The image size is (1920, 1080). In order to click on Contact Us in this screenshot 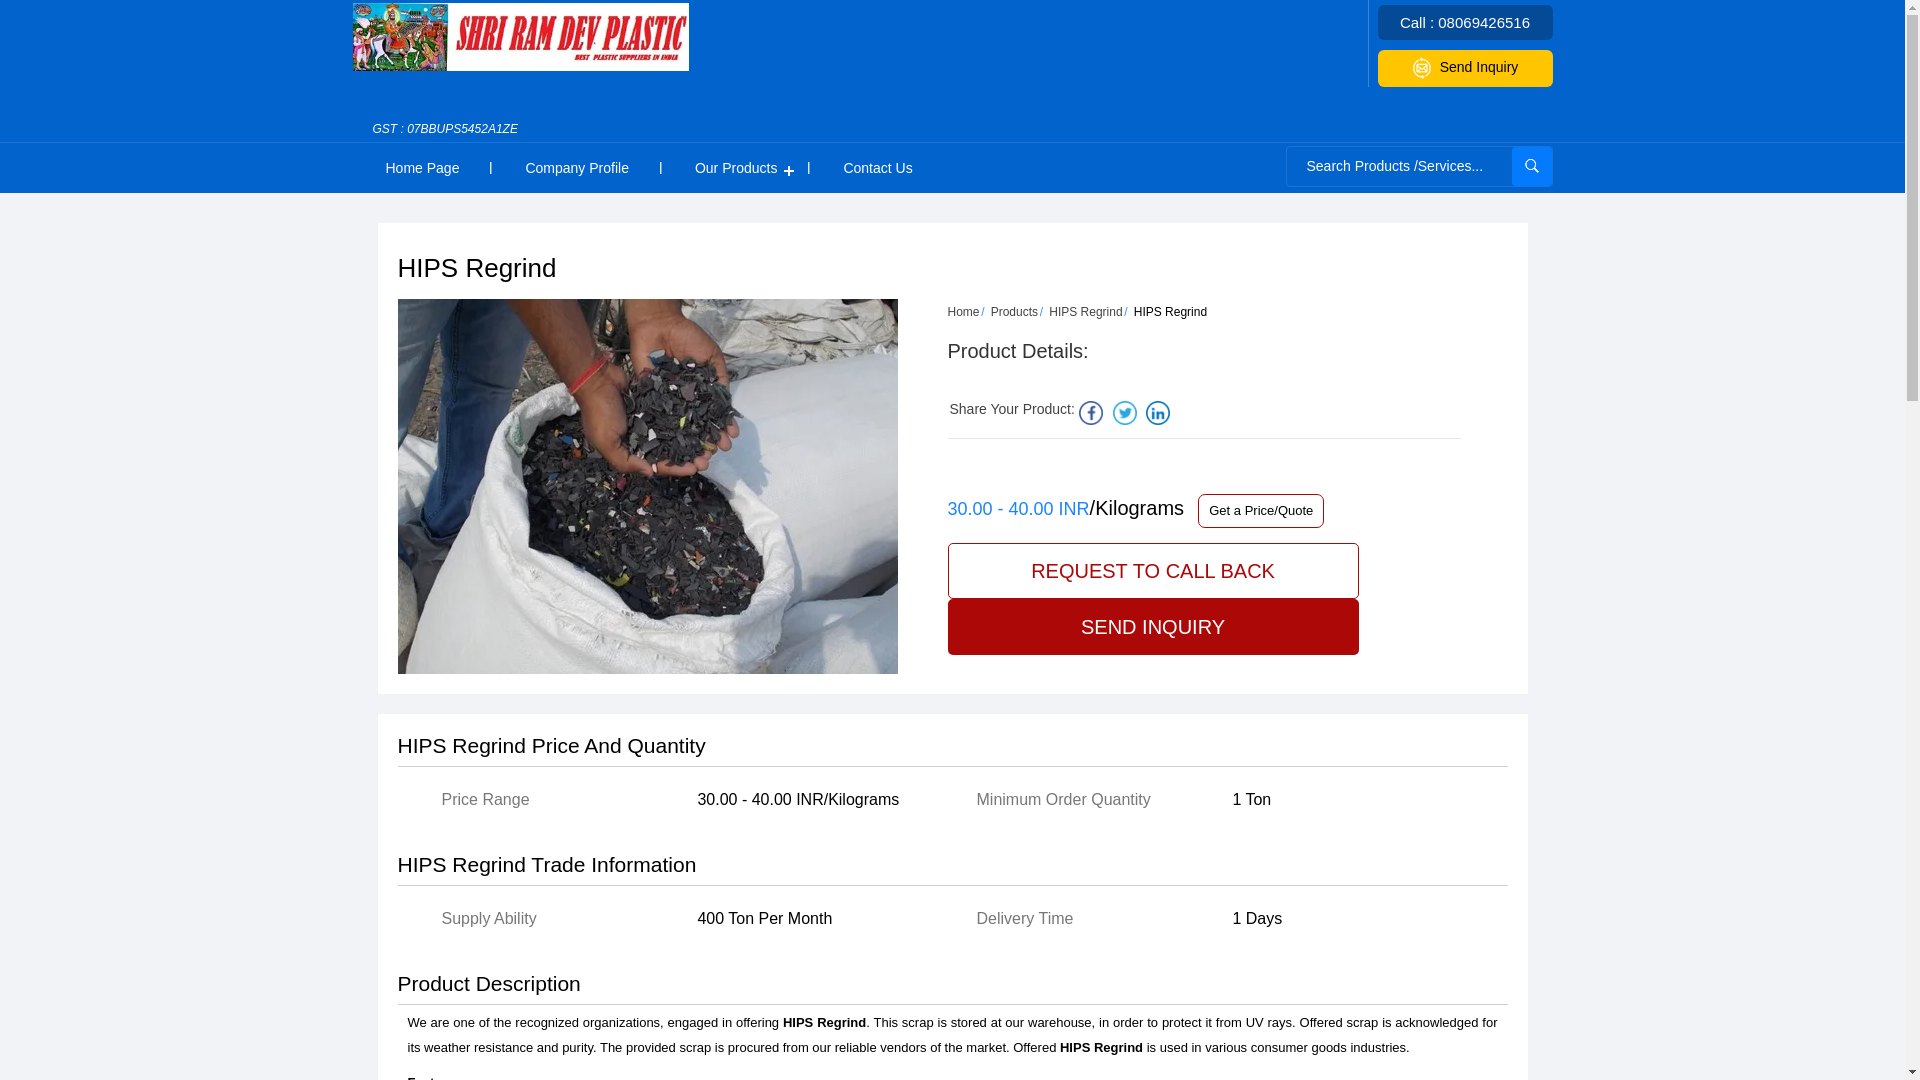, I will do `click(877, 168)`.